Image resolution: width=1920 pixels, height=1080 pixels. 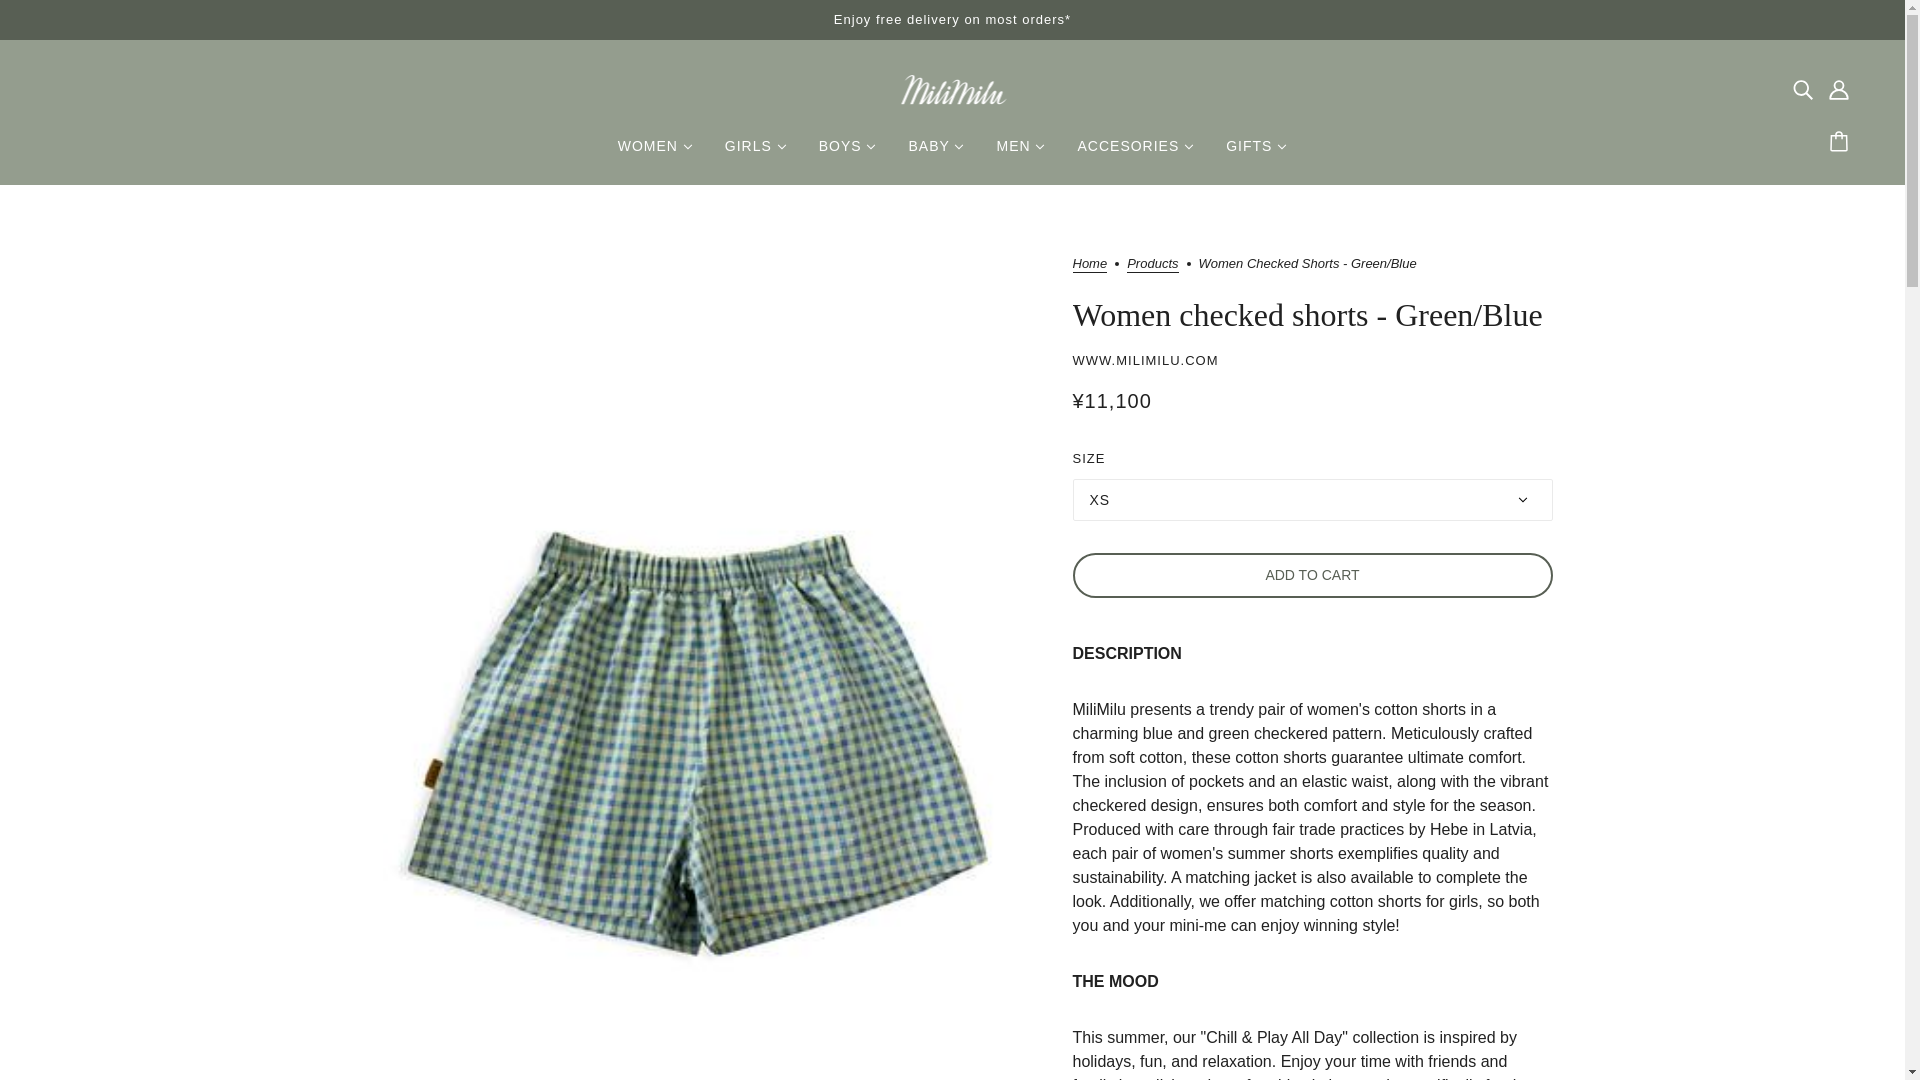 What do you see at coordinates (1020, 154) in the screenshot?
I see `MEN` at bounding box center [1020, 154].